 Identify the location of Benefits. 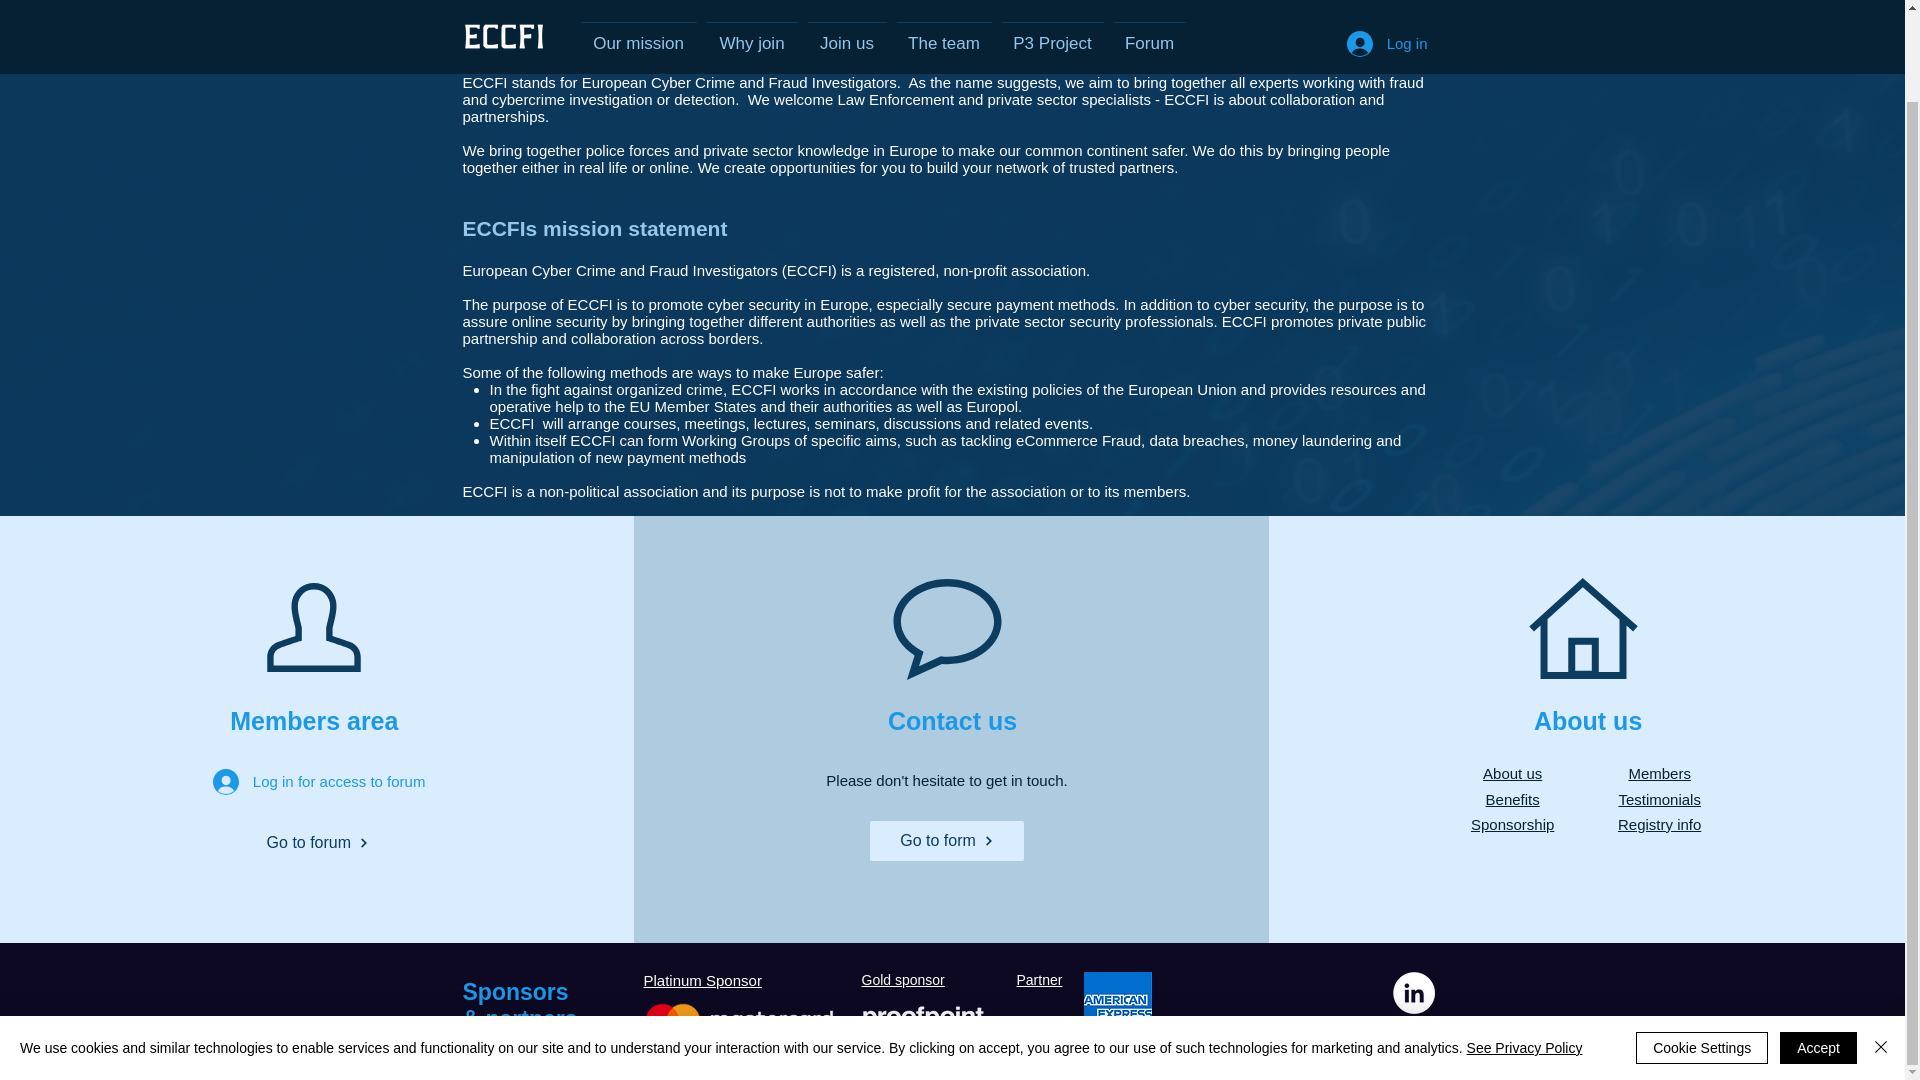
(1512, 798).